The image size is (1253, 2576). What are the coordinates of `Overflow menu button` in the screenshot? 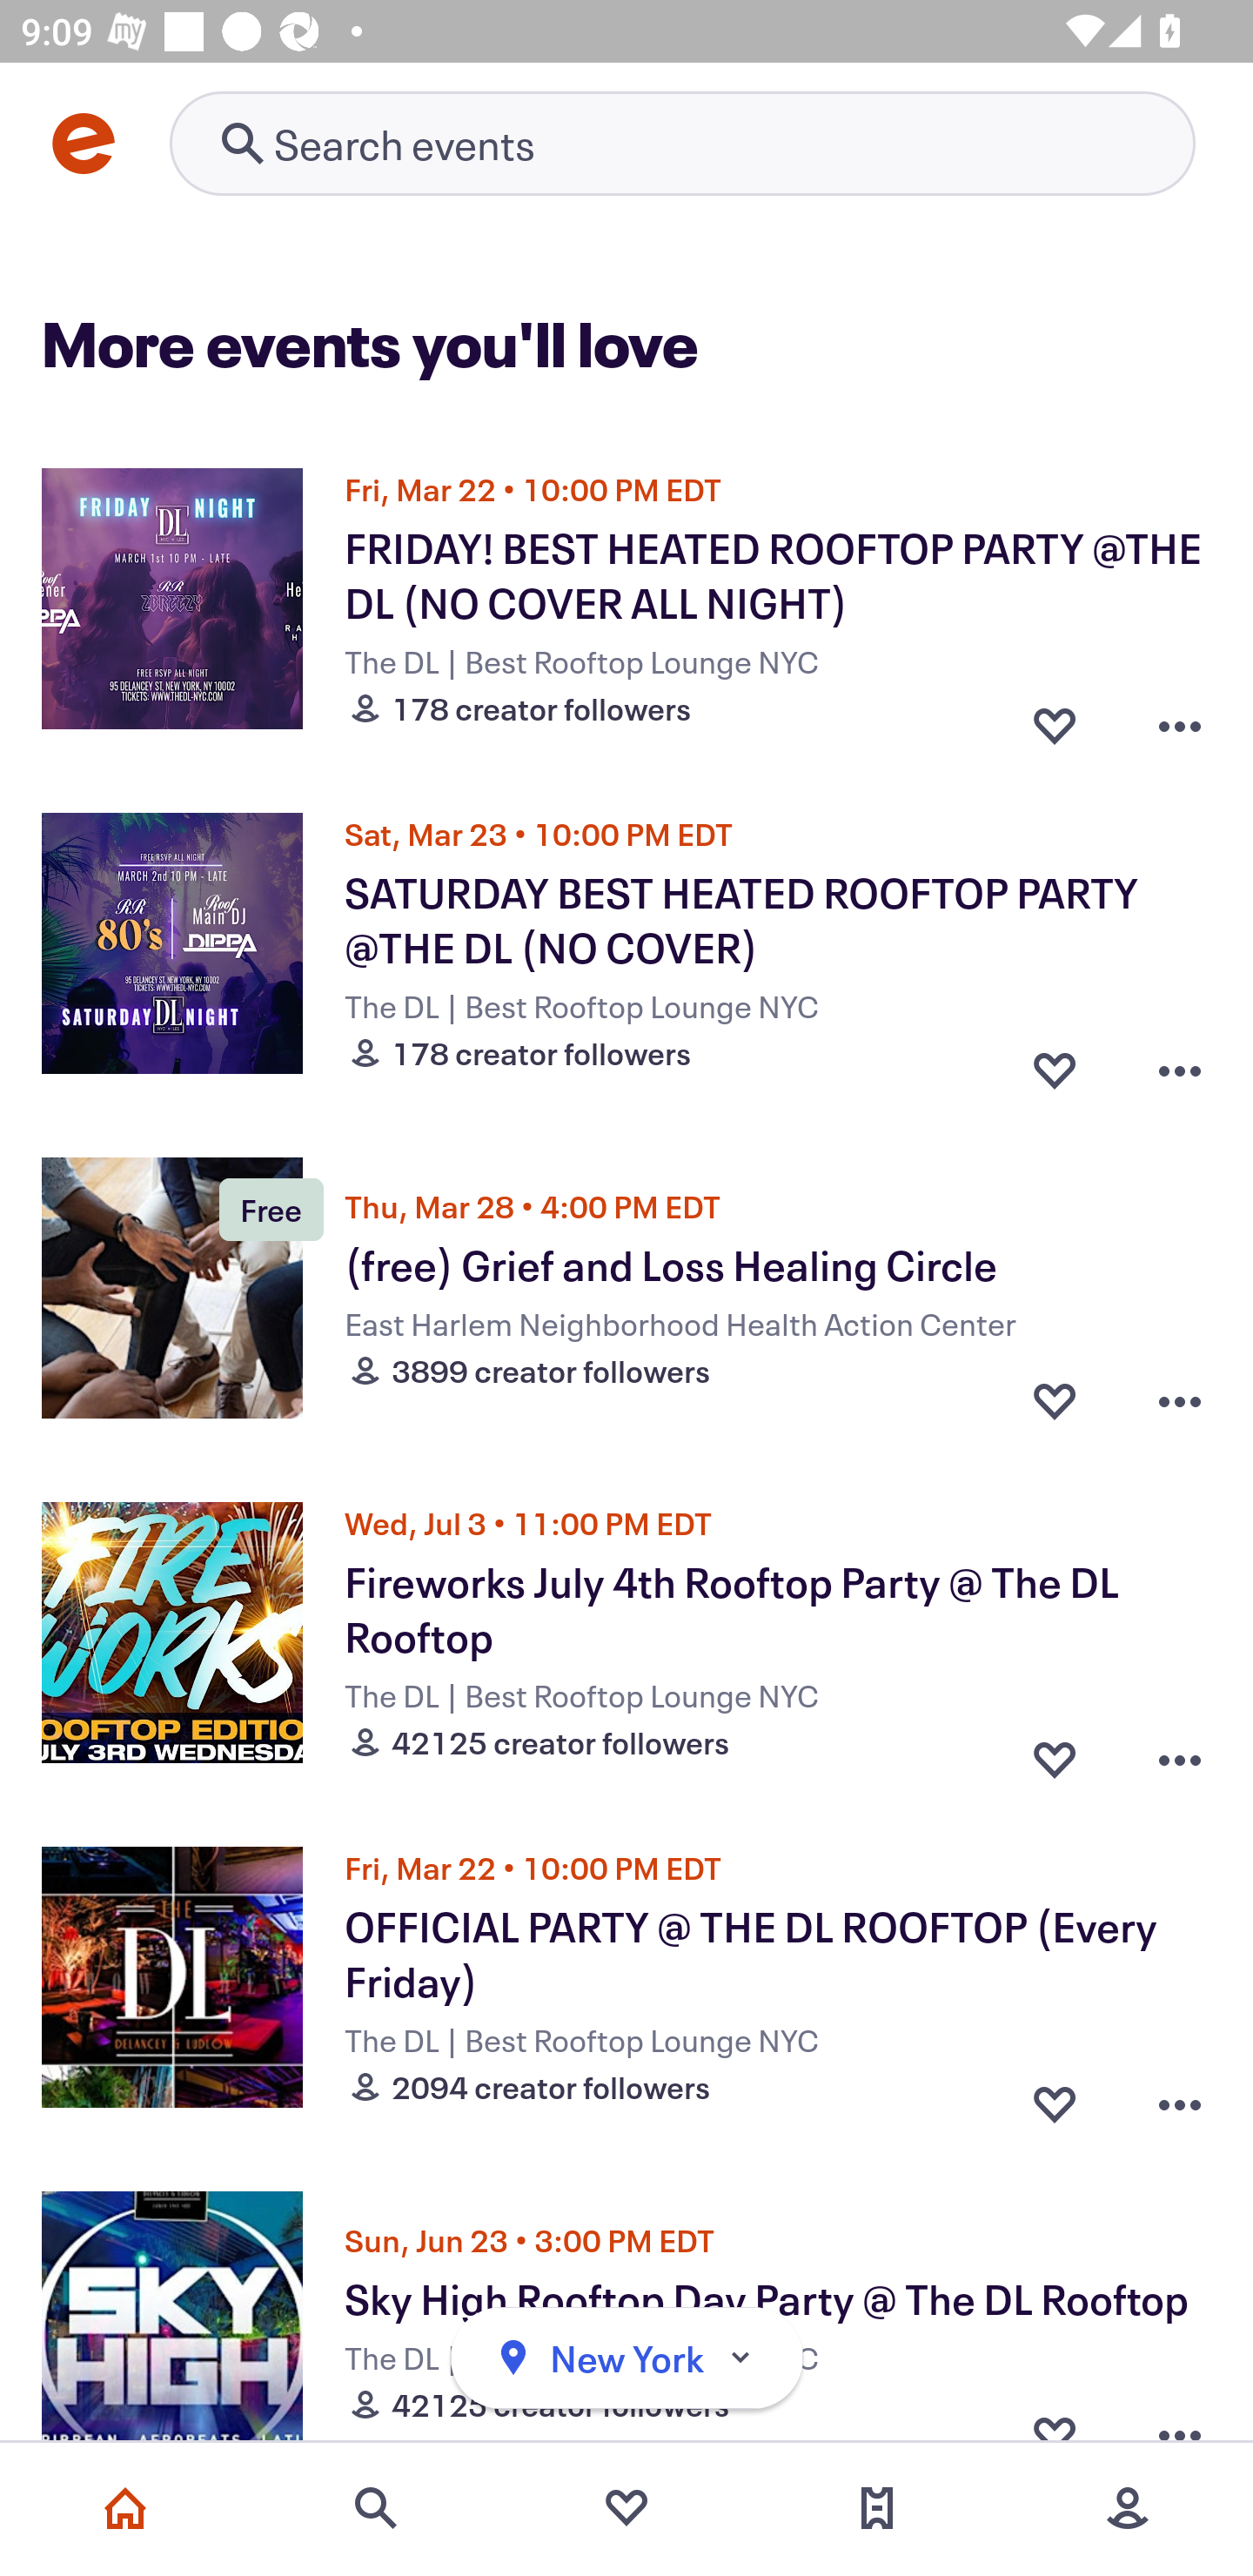 It's located at (1180, 1399).